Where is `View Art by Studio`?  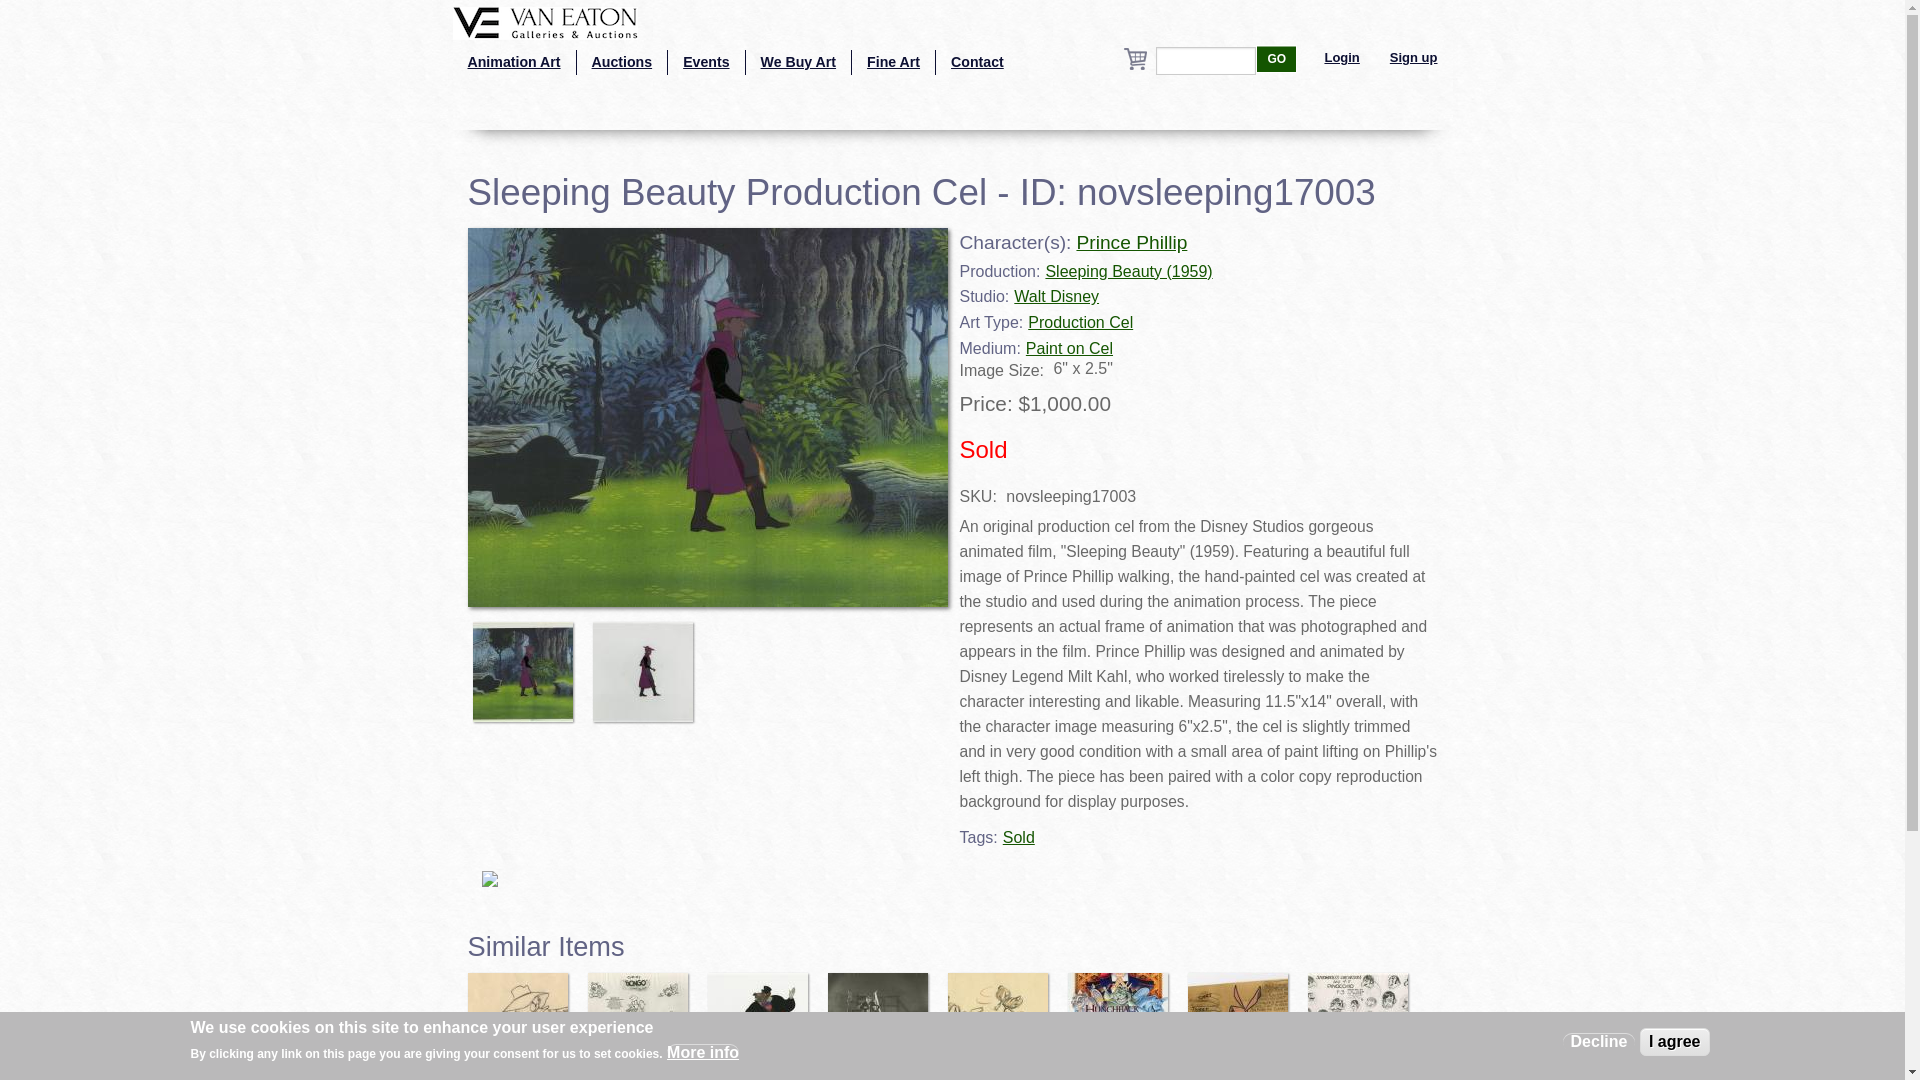 View Art by Studio is located at coordinates (512, 62).